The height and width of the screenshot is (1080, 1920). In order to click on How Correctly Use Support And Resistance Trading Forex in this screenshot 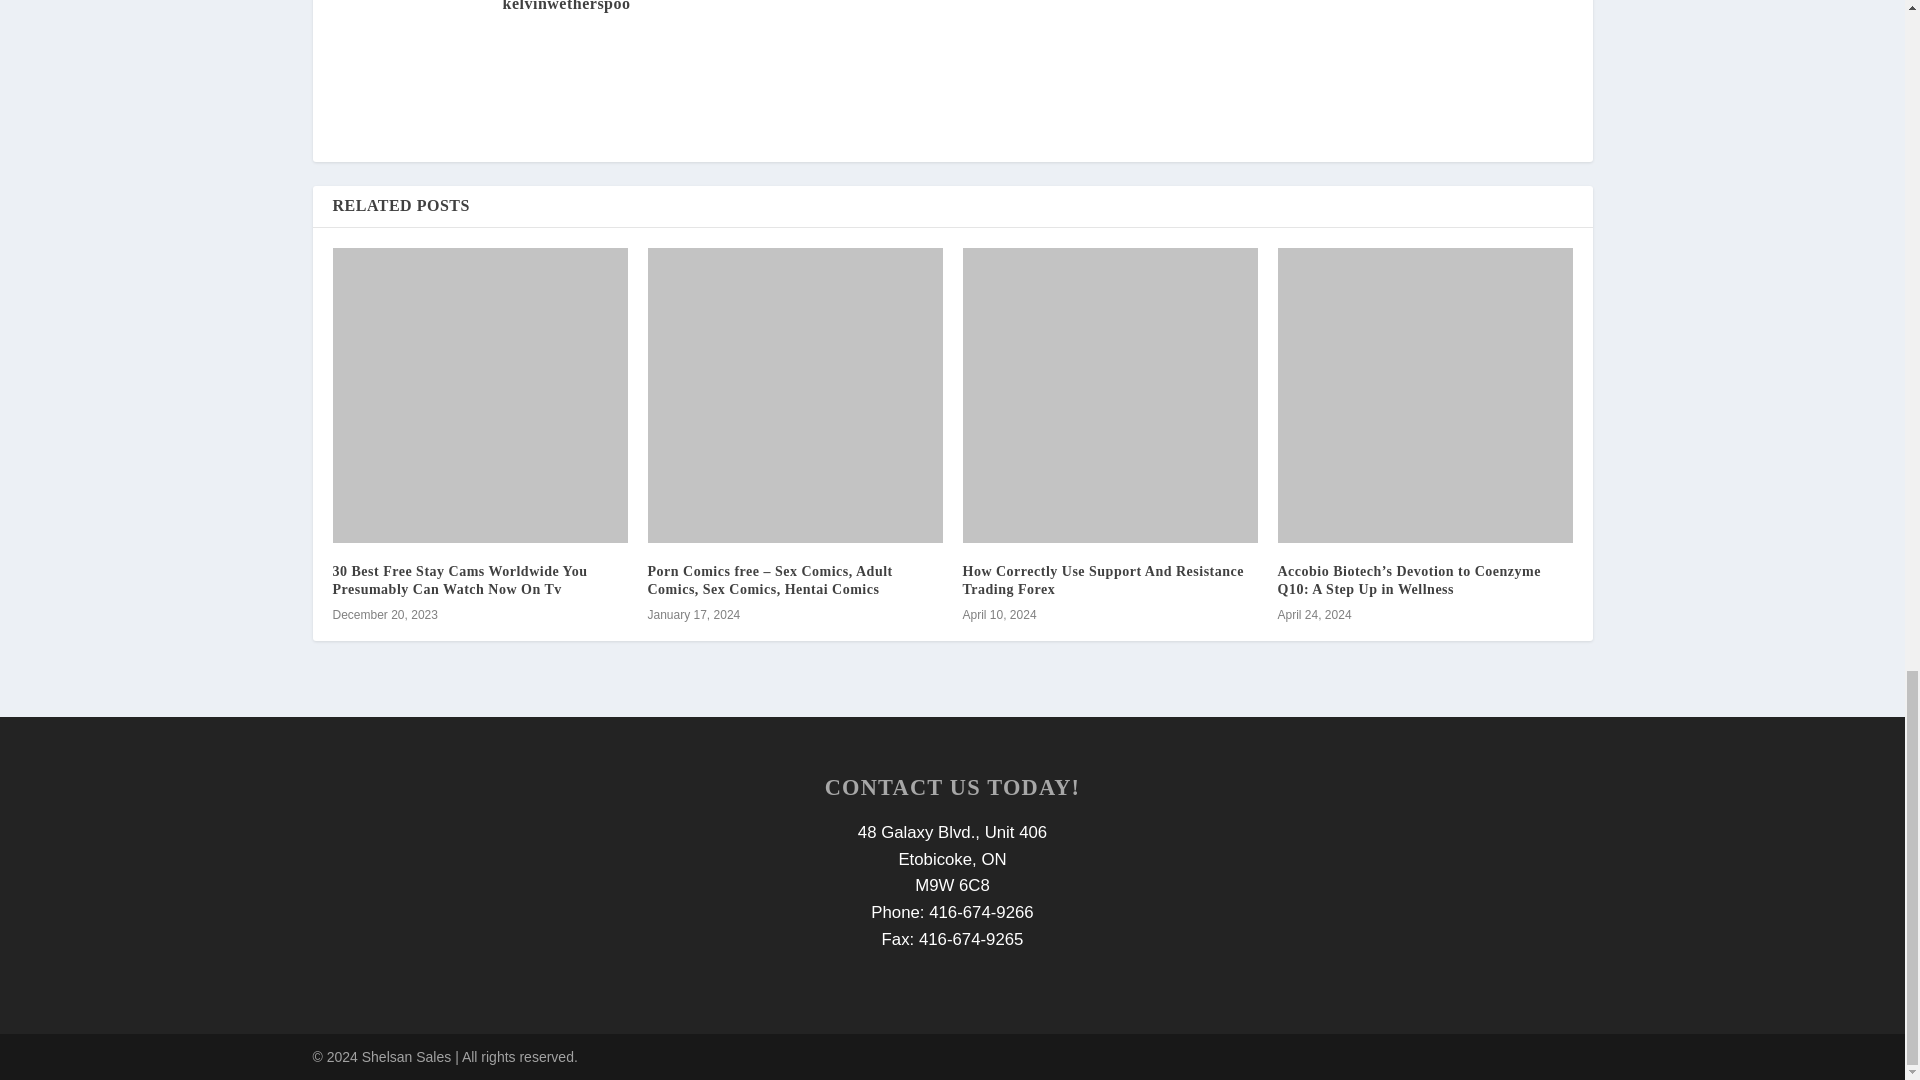, I will do `click(1102, 580)`.